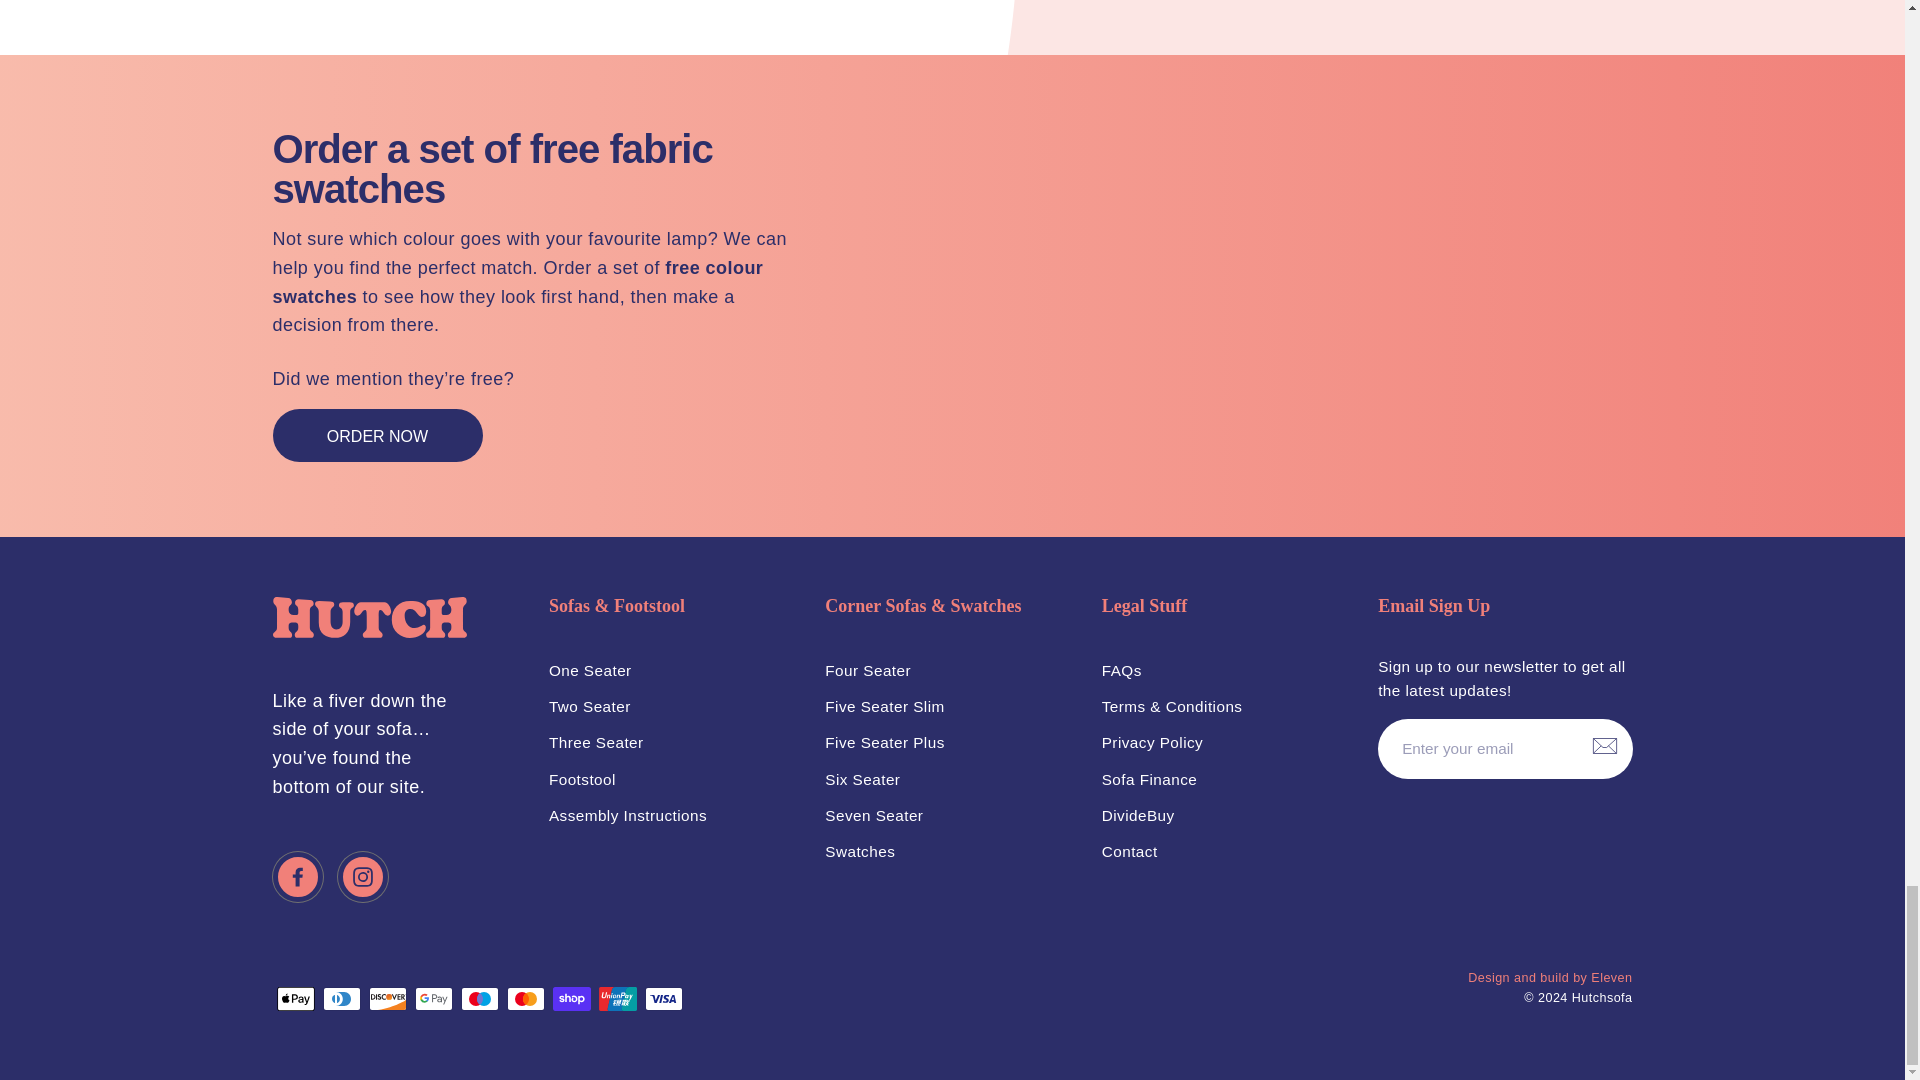 Image resolution: width=1920 pixels, height=1080 pixels. I want to click on Google Pay, so click(432, 998).